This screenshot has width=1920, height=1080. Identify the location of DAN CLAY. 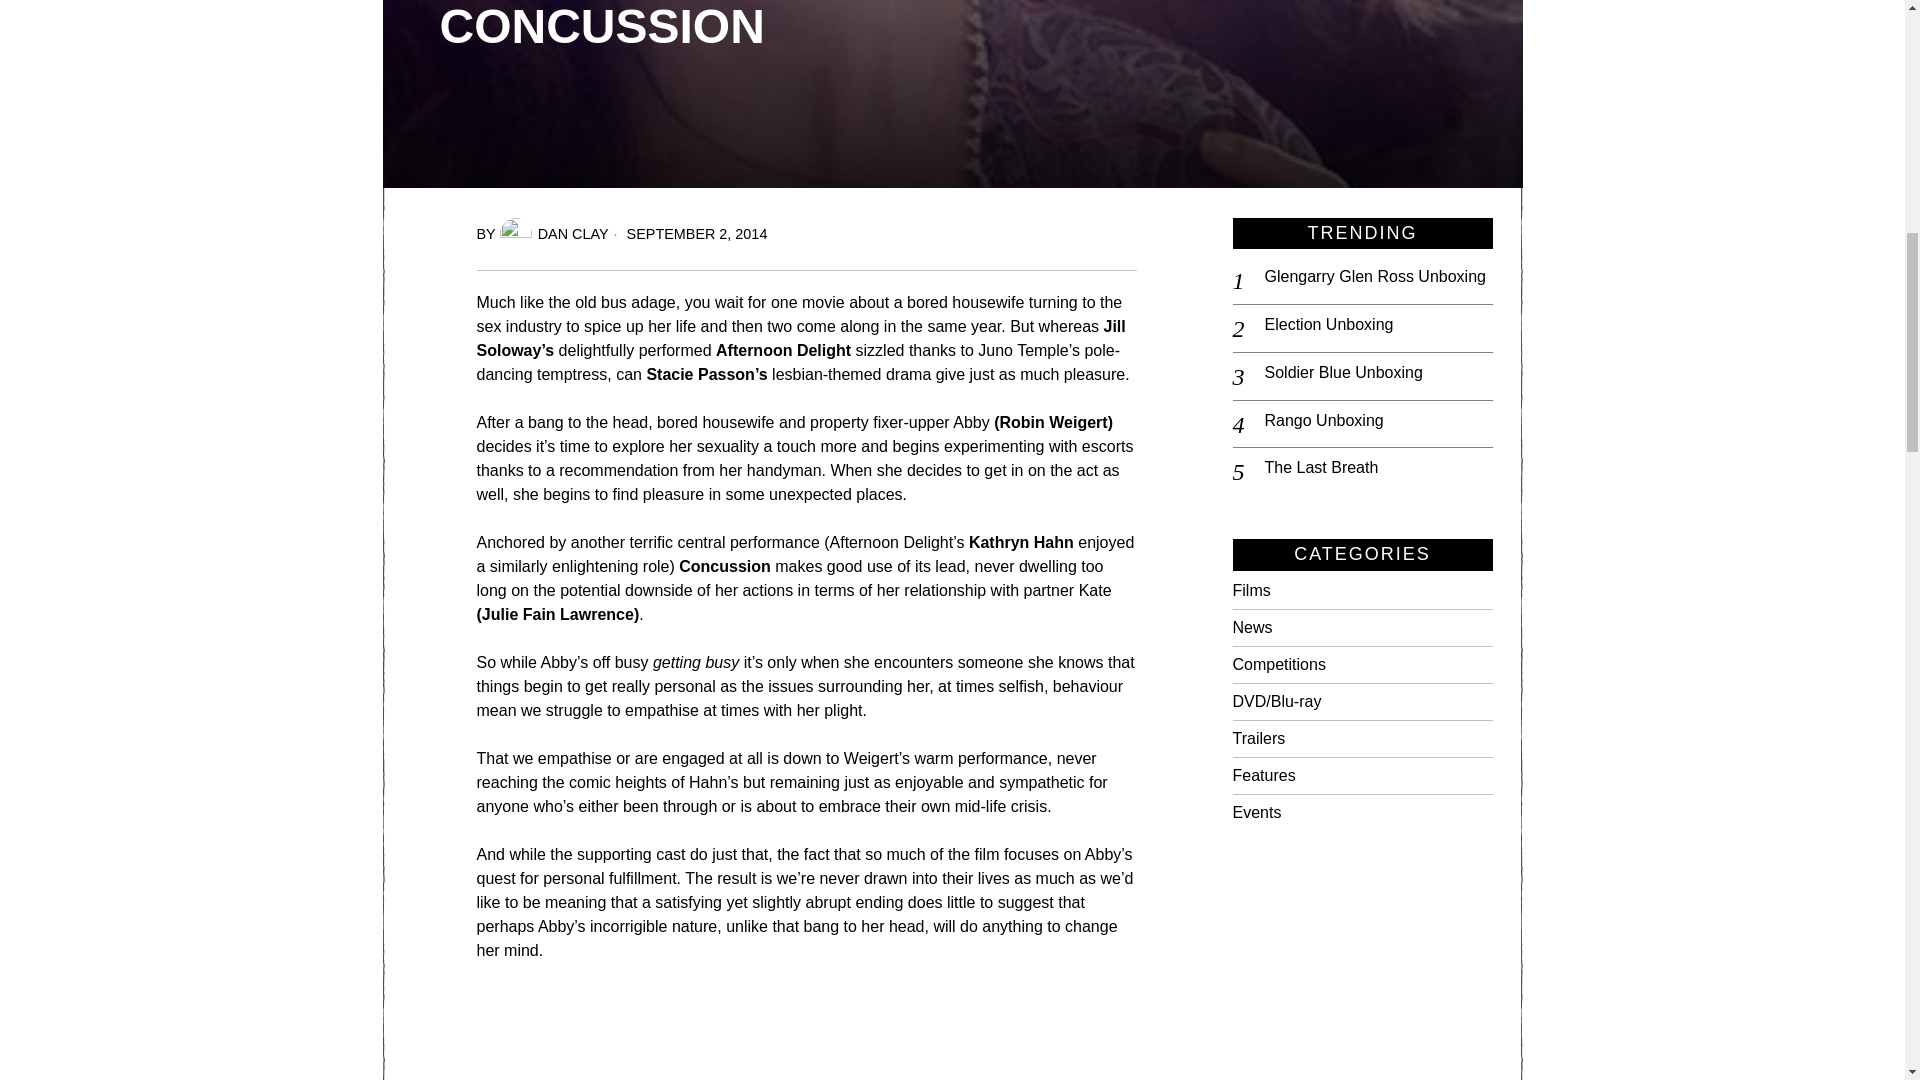
(554, 234).